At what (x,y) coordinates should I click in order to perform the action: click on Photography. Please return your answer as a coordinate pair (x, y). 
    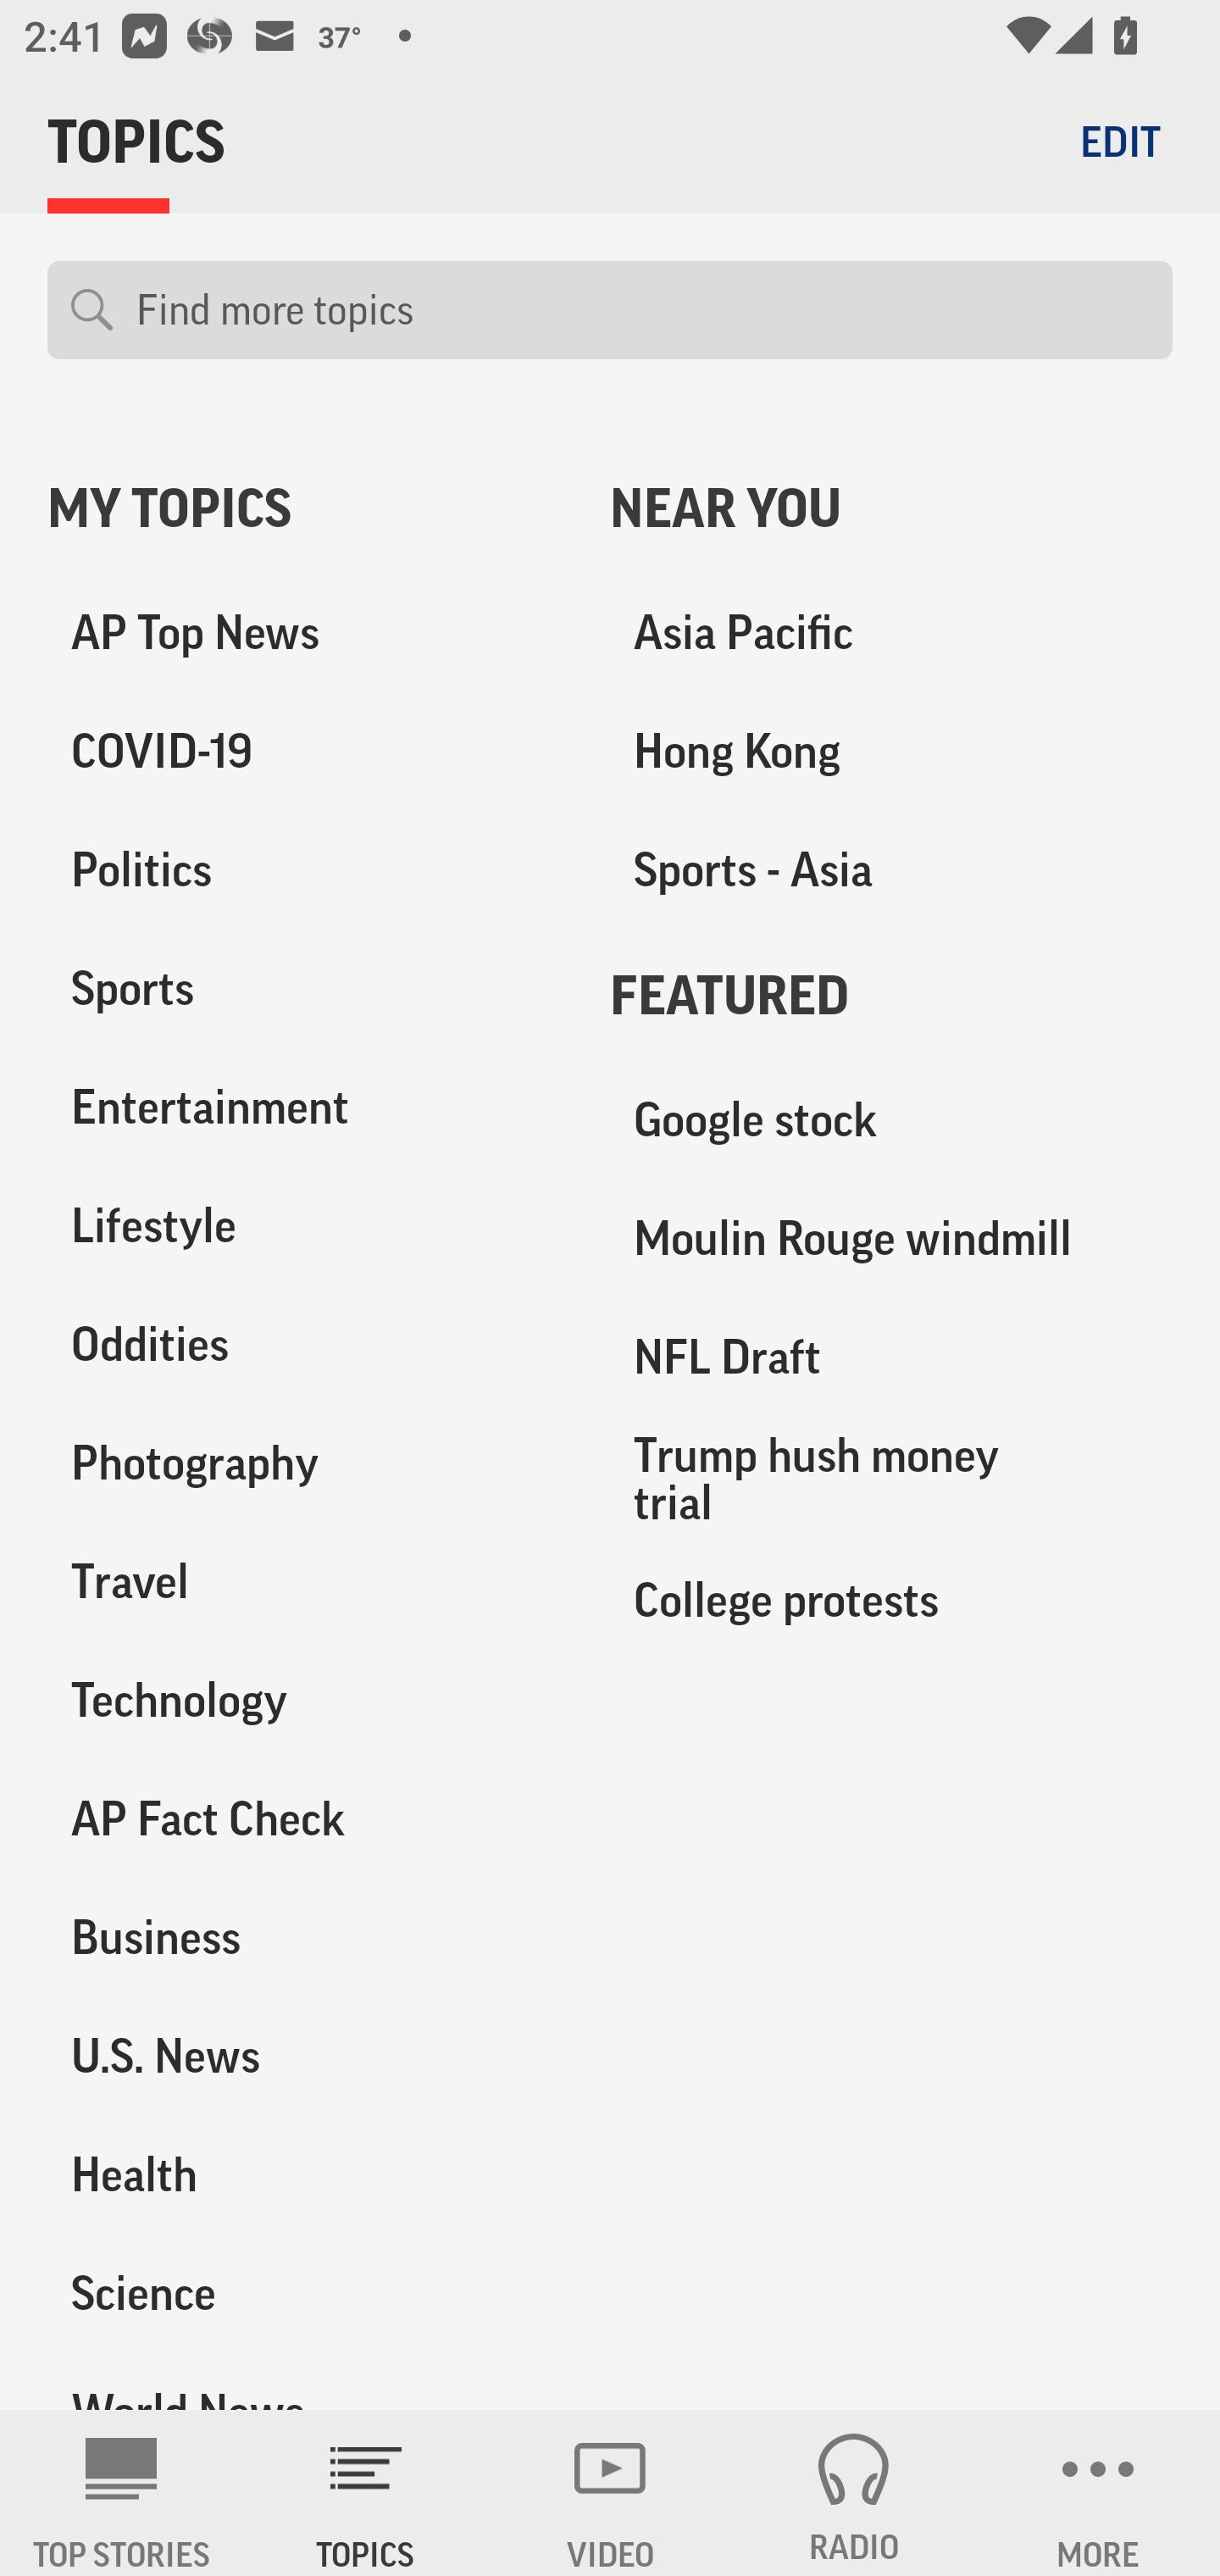
    Looking at the image, I should click on (305, 1463).